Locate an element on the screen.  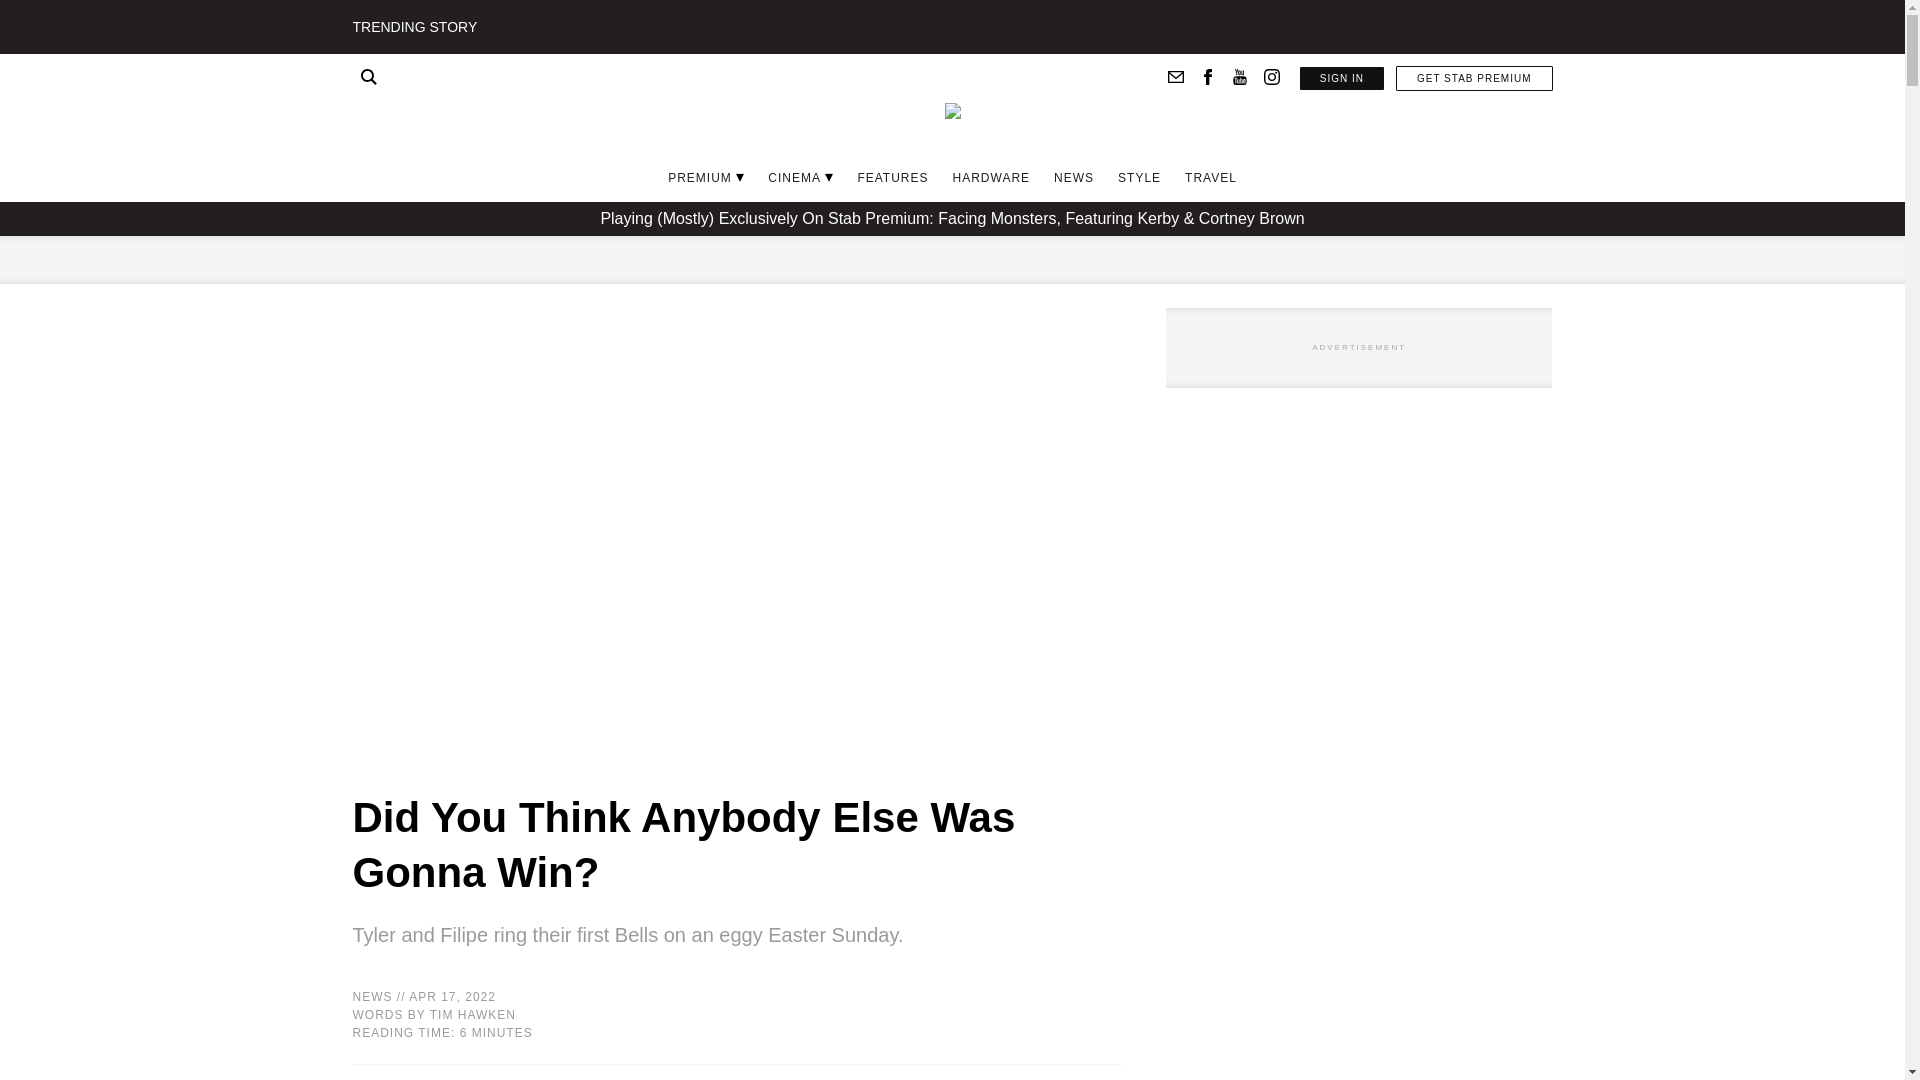
PREMIUM is located at coordinates (700, 177).